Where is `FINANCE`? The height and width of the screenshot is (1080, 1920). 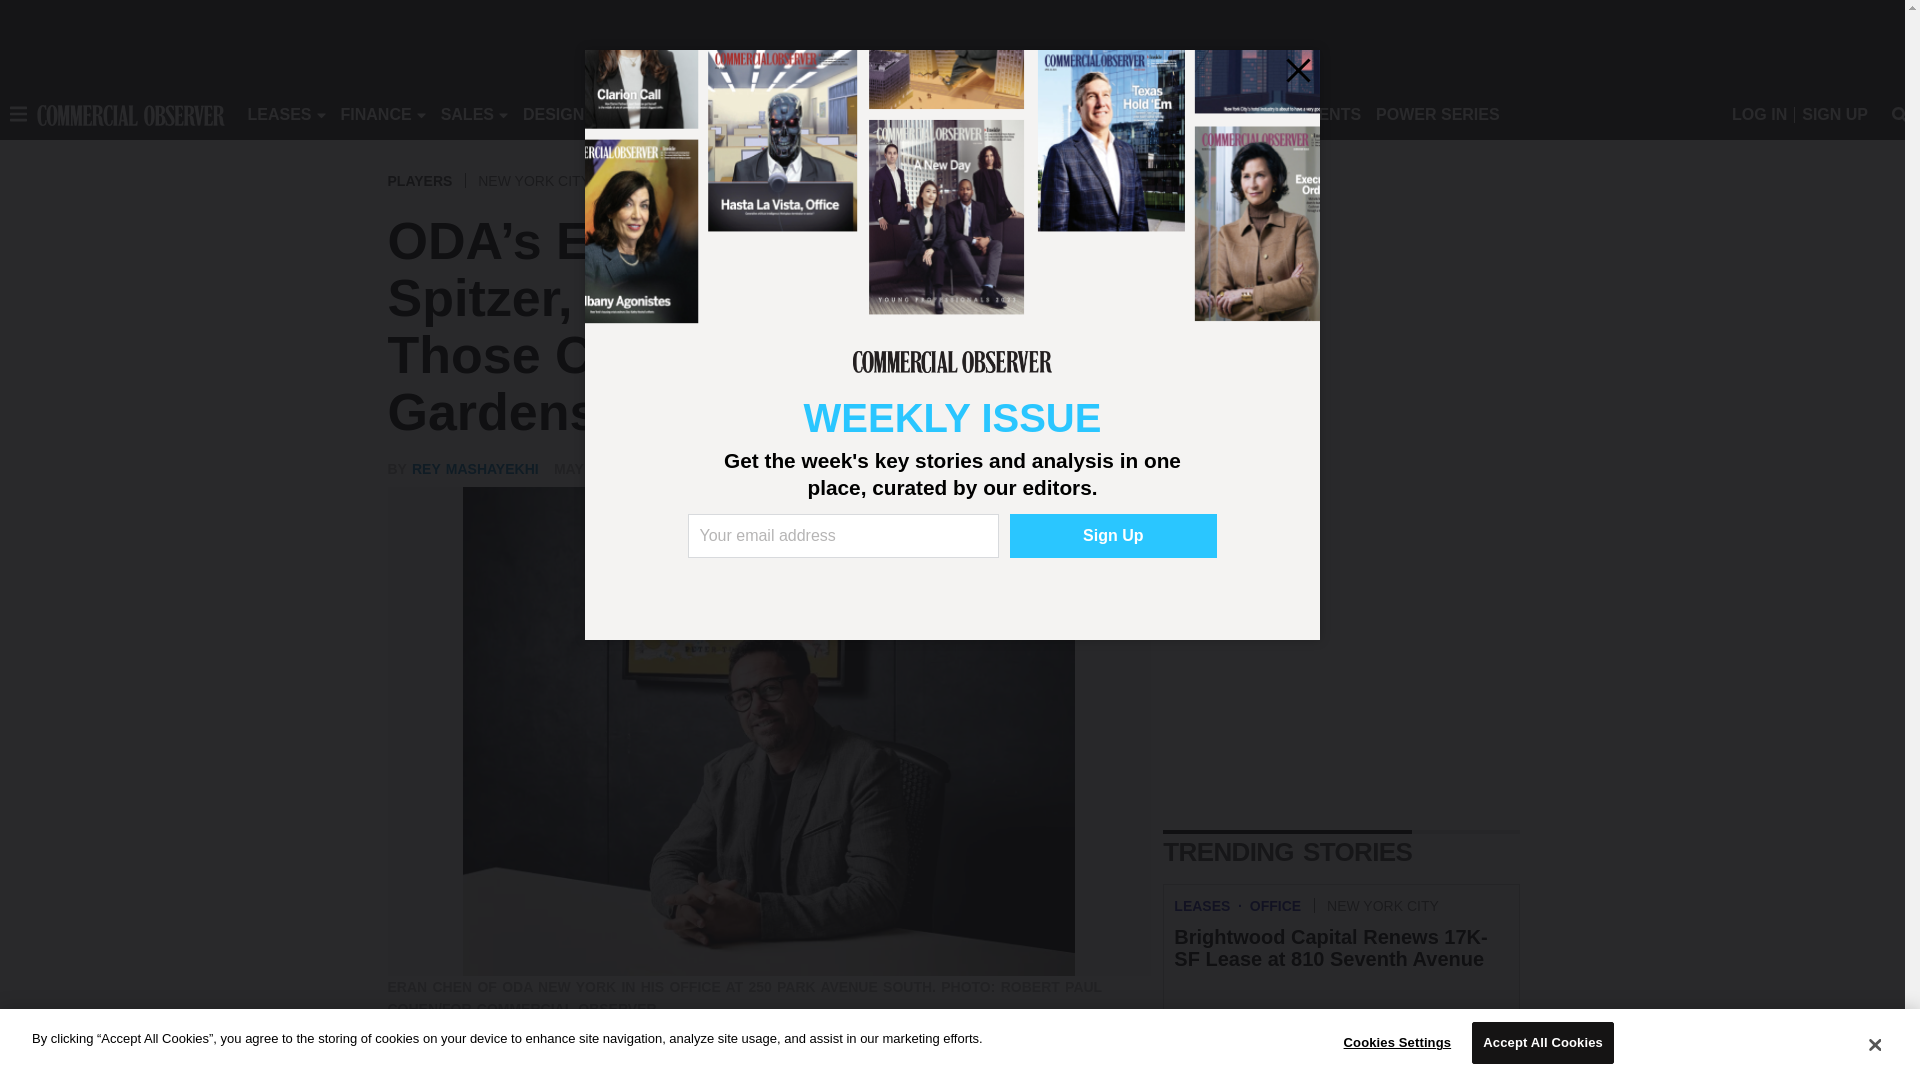
FINANCE is located at coordinates (376, 114).